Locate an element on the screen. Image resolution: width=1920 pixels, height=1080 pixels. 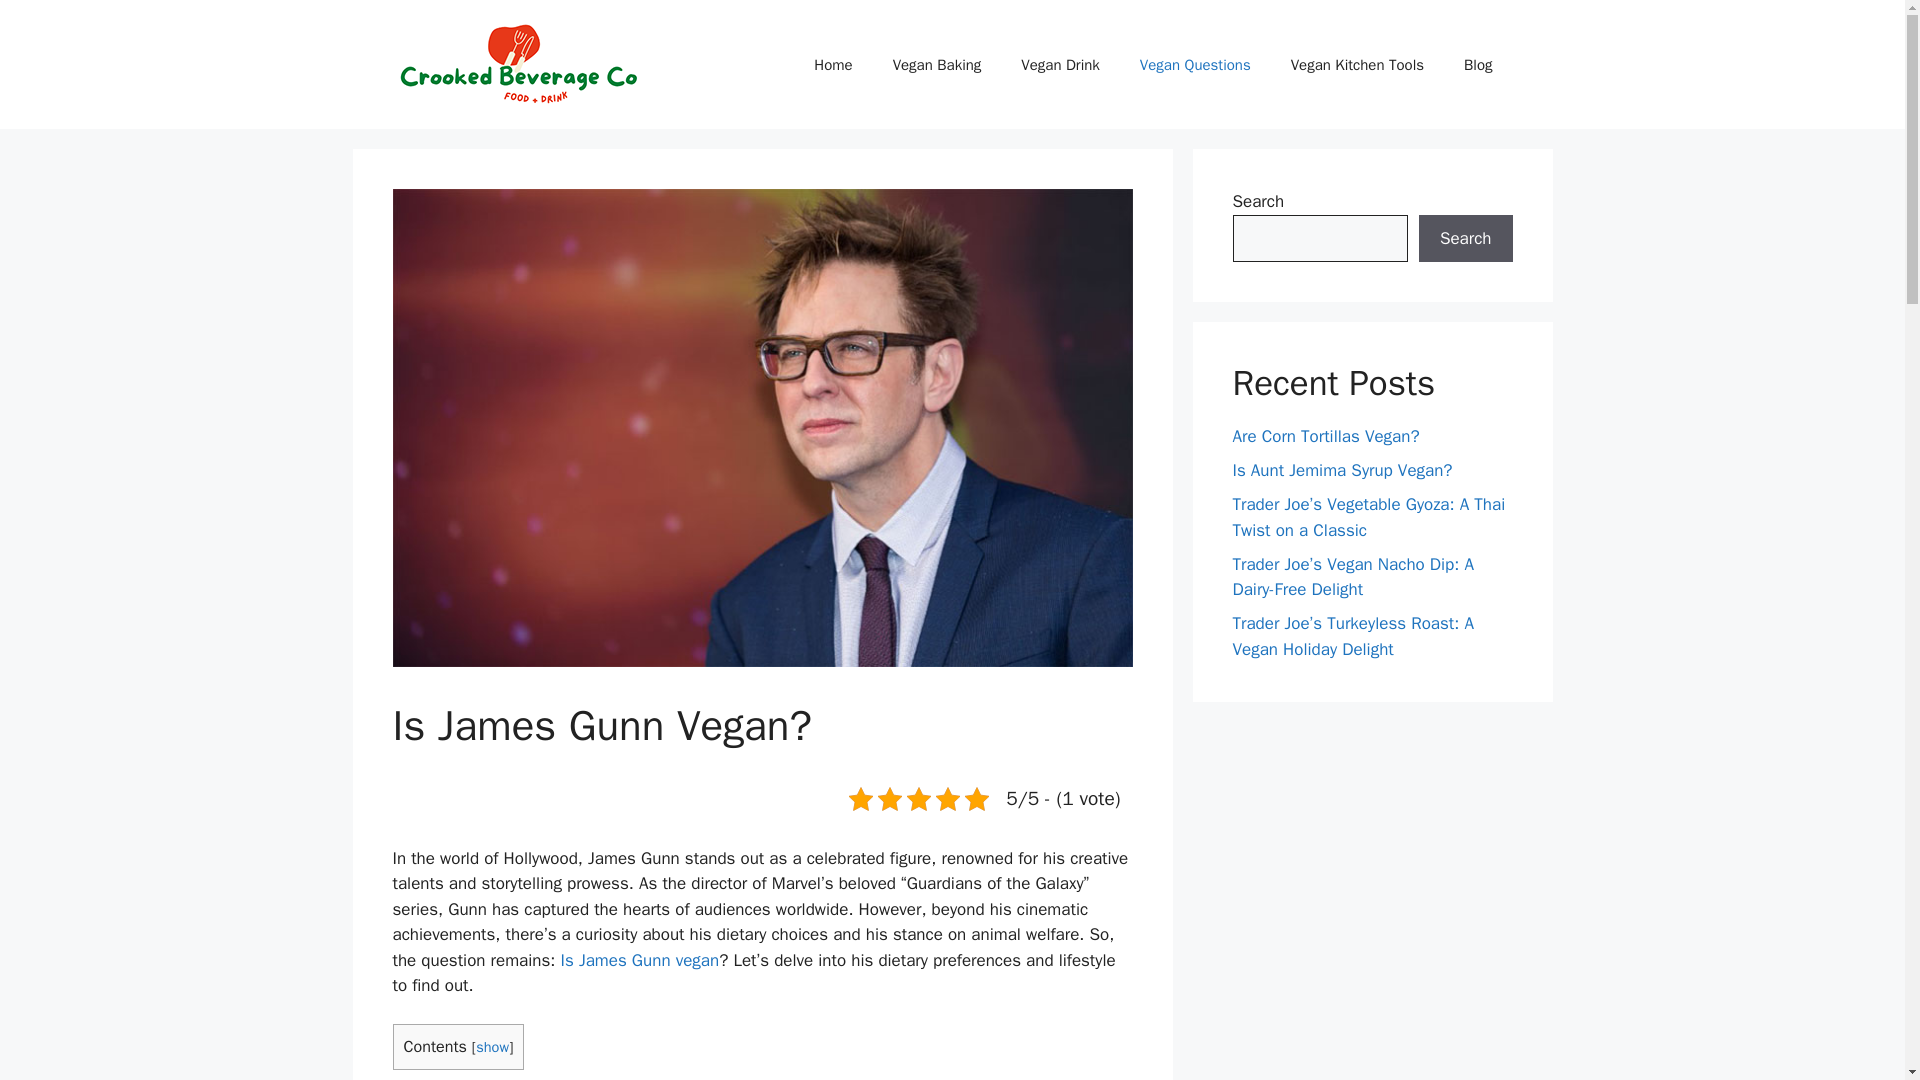
Is James Gunn vegan is located at coordinates (640, 960).